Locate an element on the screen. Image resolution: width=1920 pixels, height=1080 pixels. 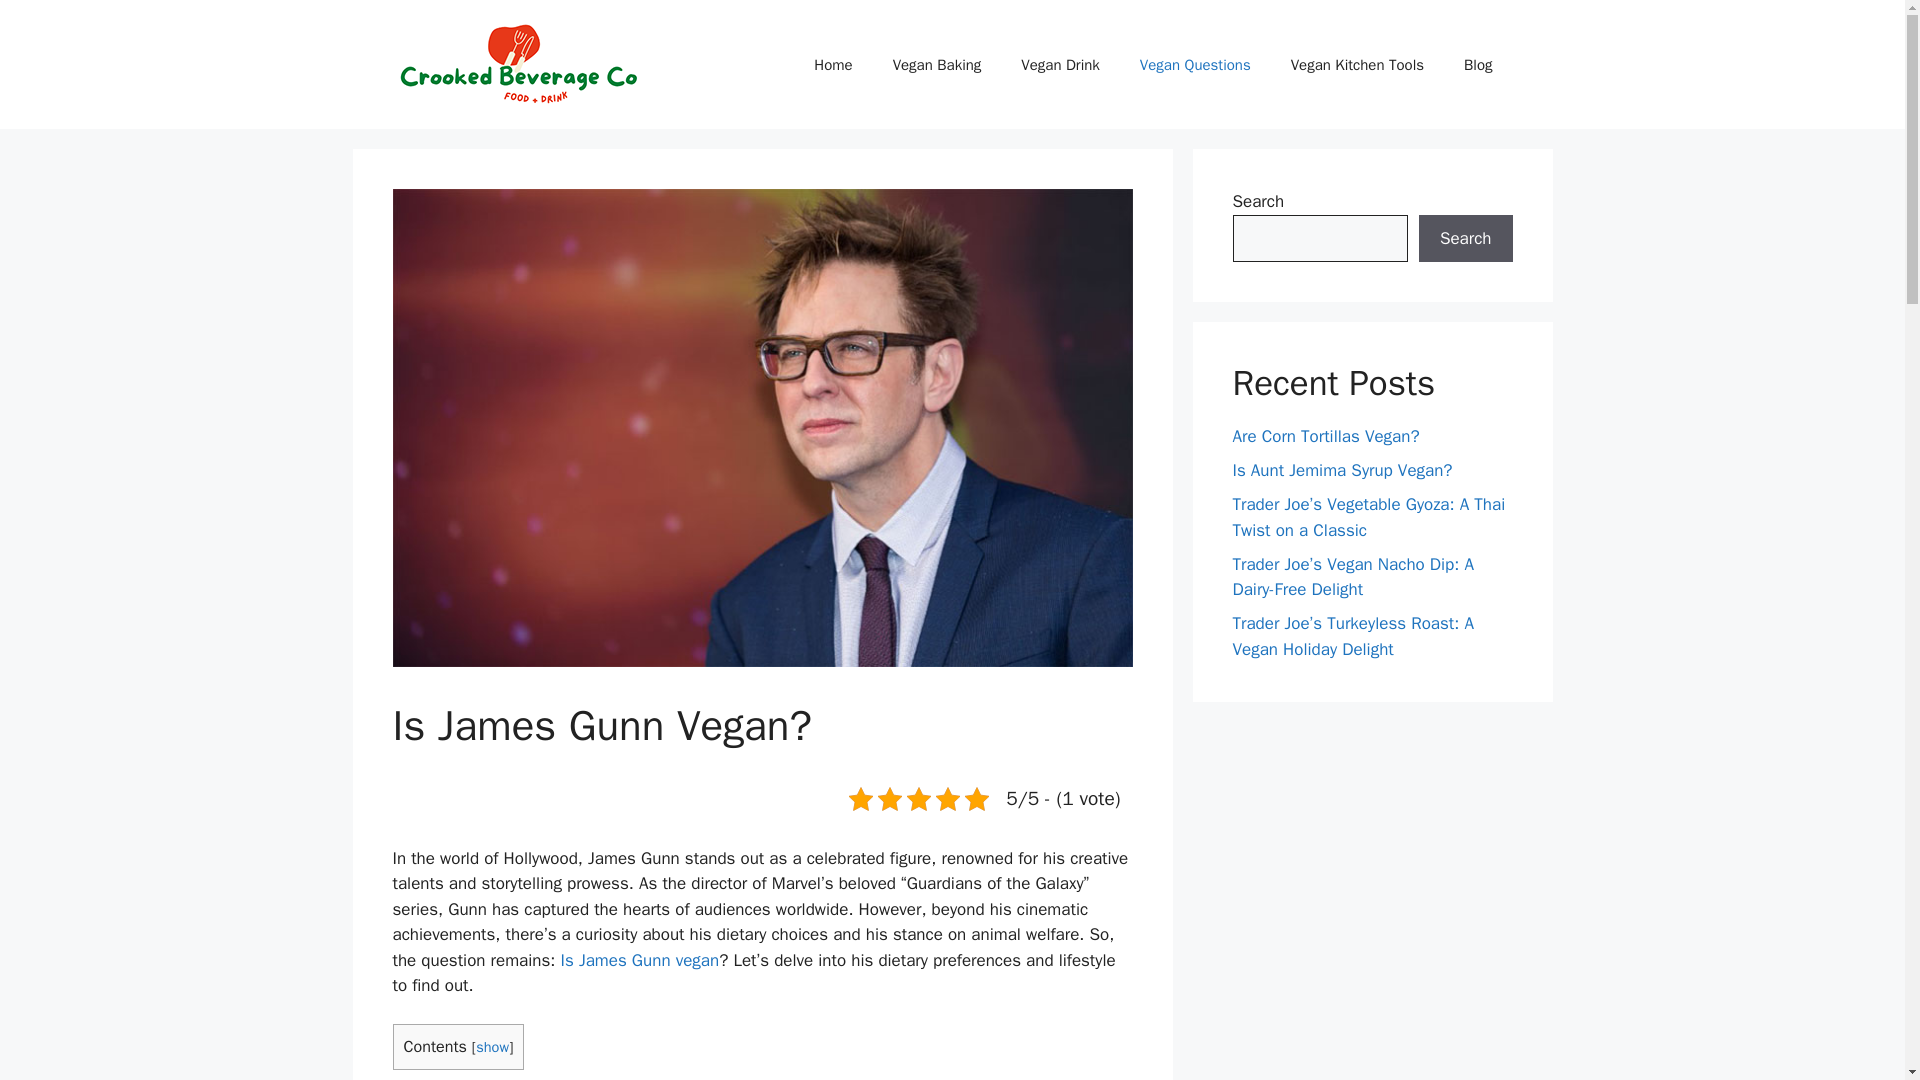
Is James Gunn vegan is located at coordinates (640, 960).